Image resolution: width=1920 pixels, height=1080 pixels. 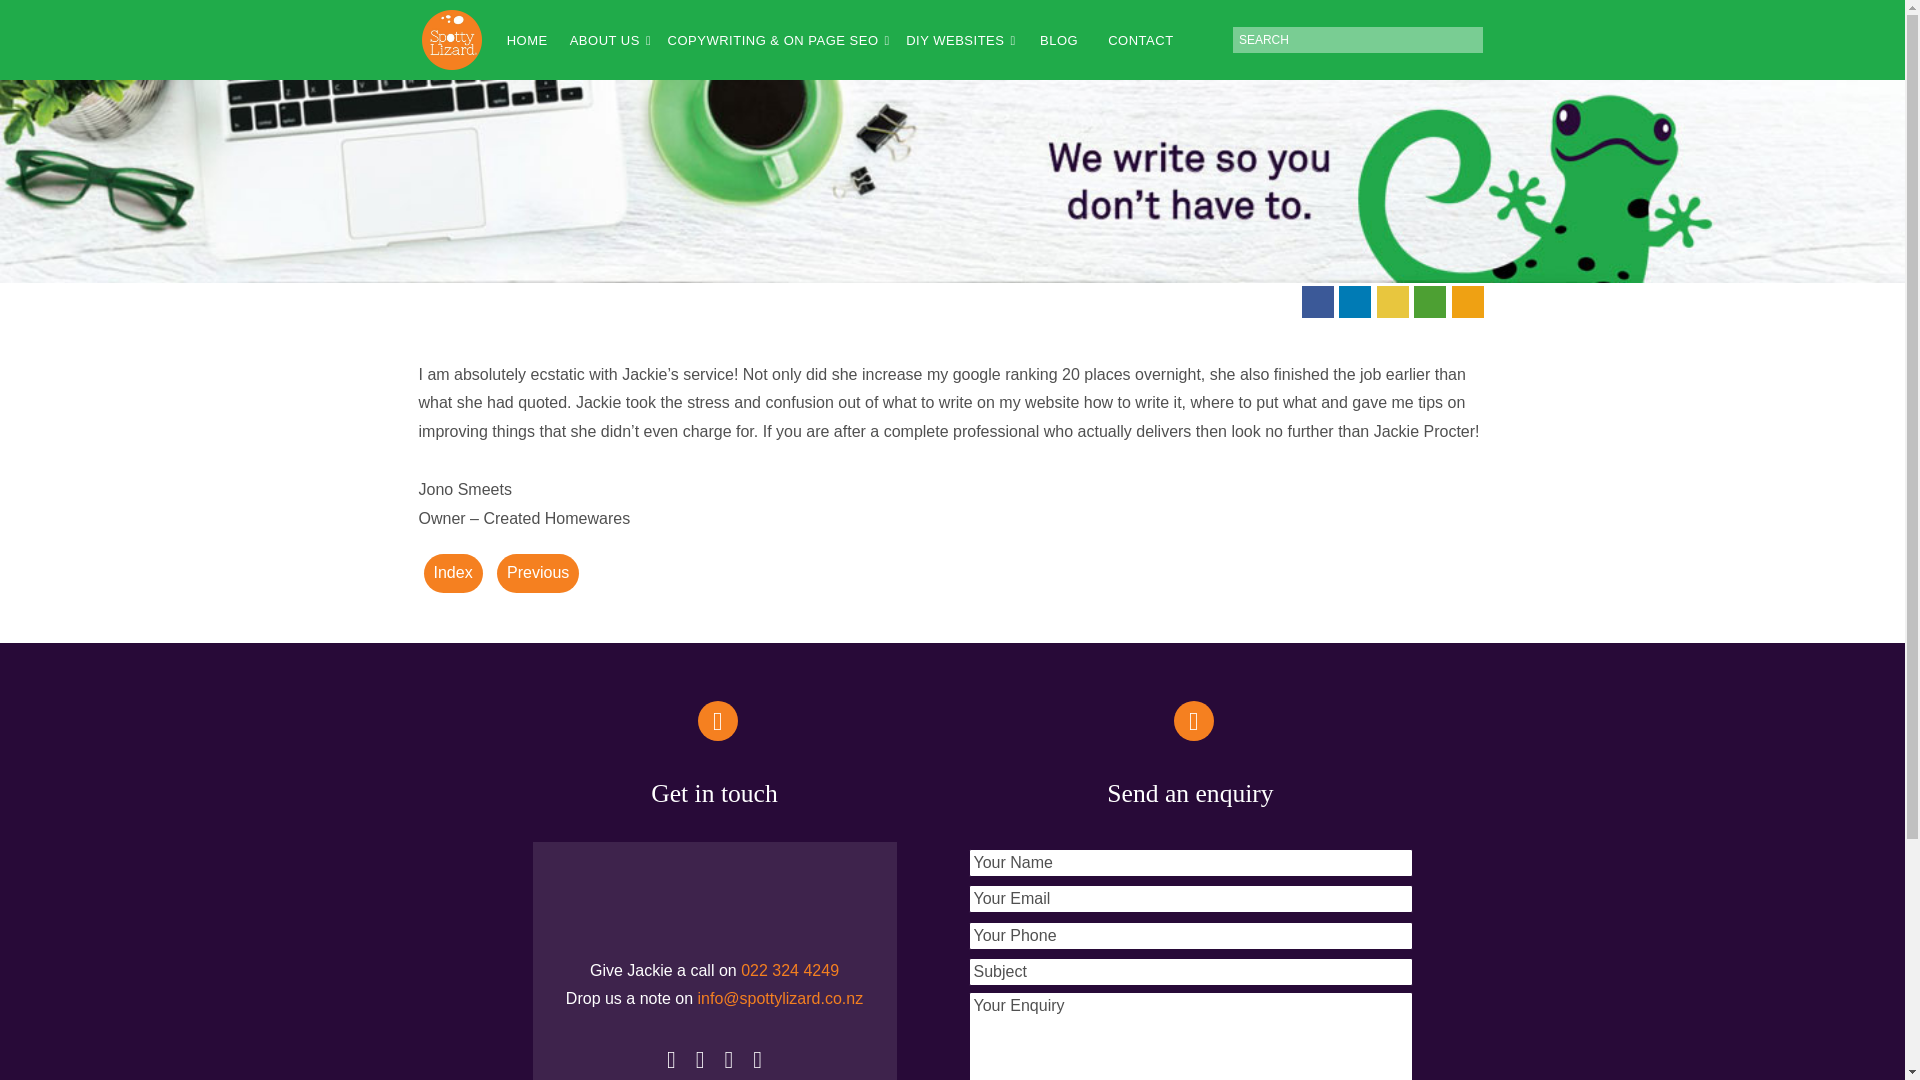 What do you see at coordinates (1130, 40) in the screenshot?
I see `CONTACT` at bounding box center [1130, 40].